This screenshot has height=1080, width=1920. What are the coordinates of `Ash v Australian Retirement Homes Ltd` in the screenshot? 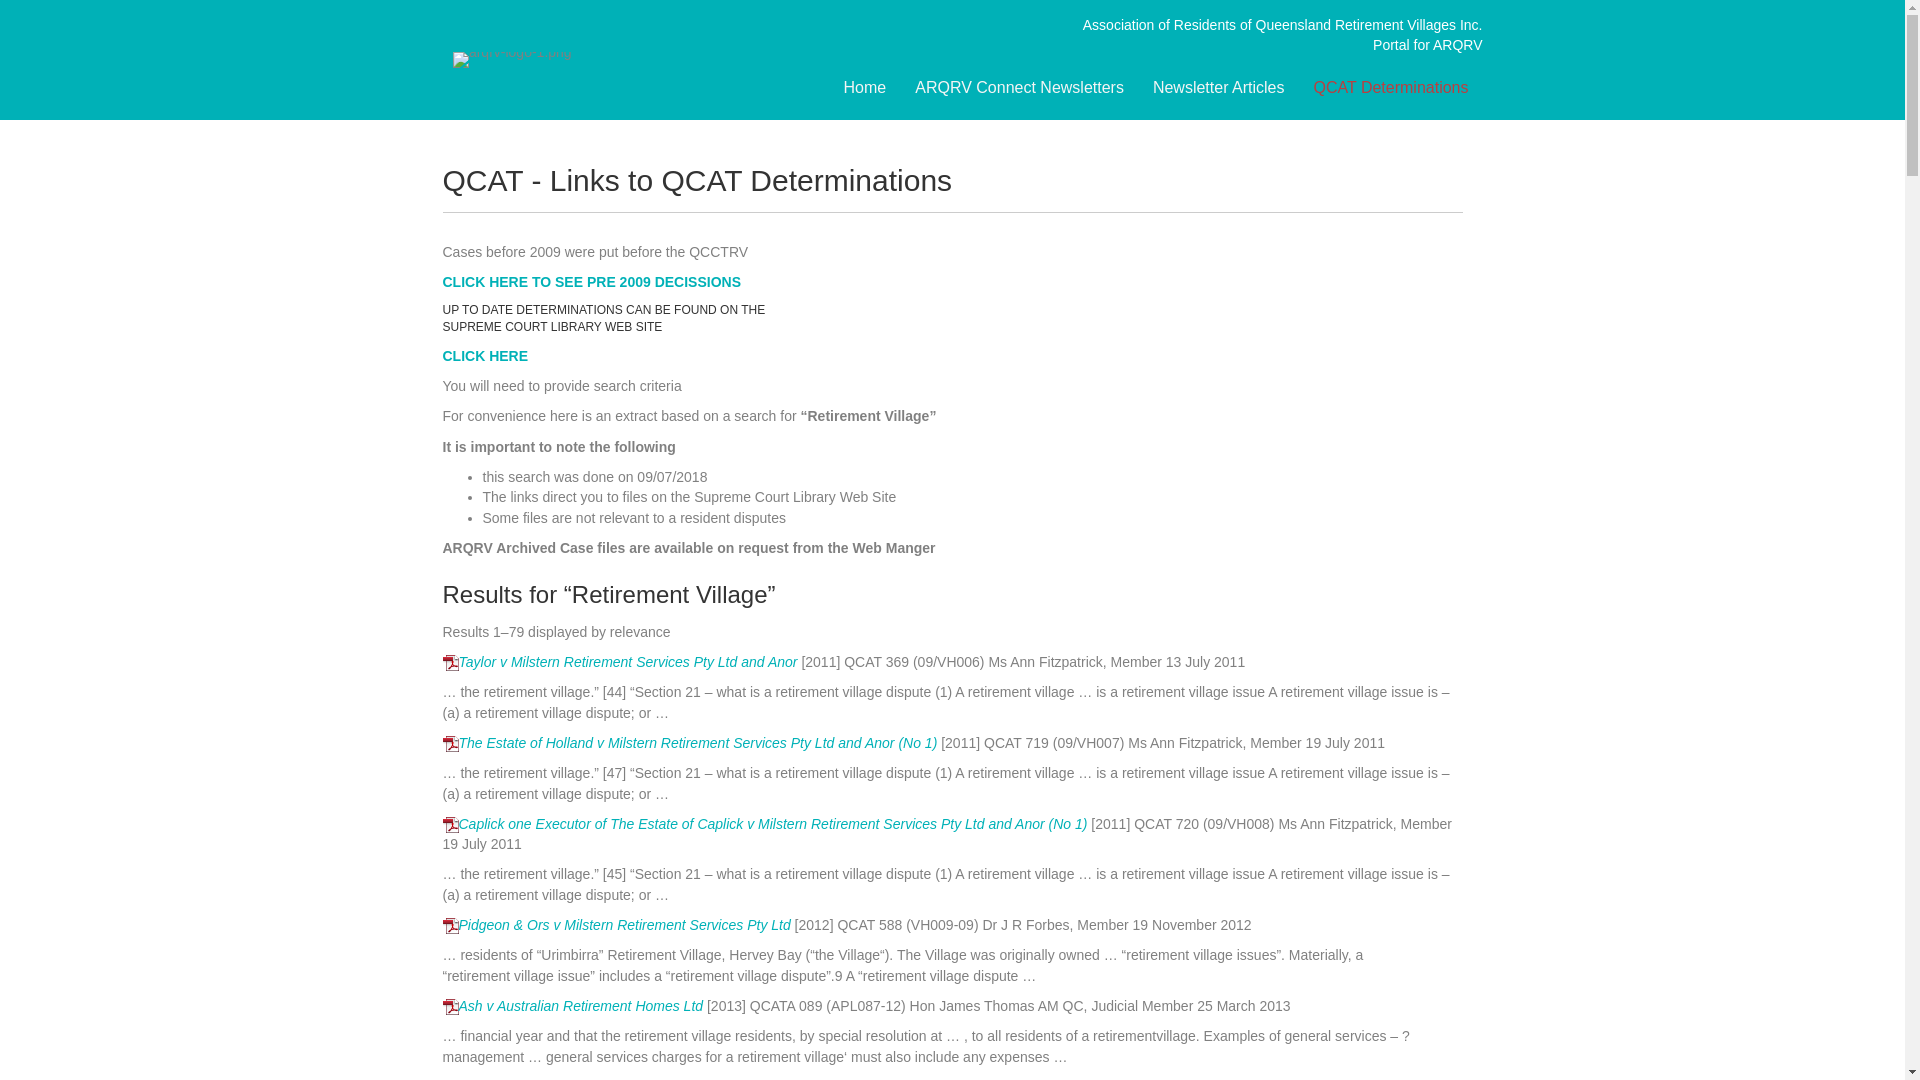 It's located at (580, 1006).